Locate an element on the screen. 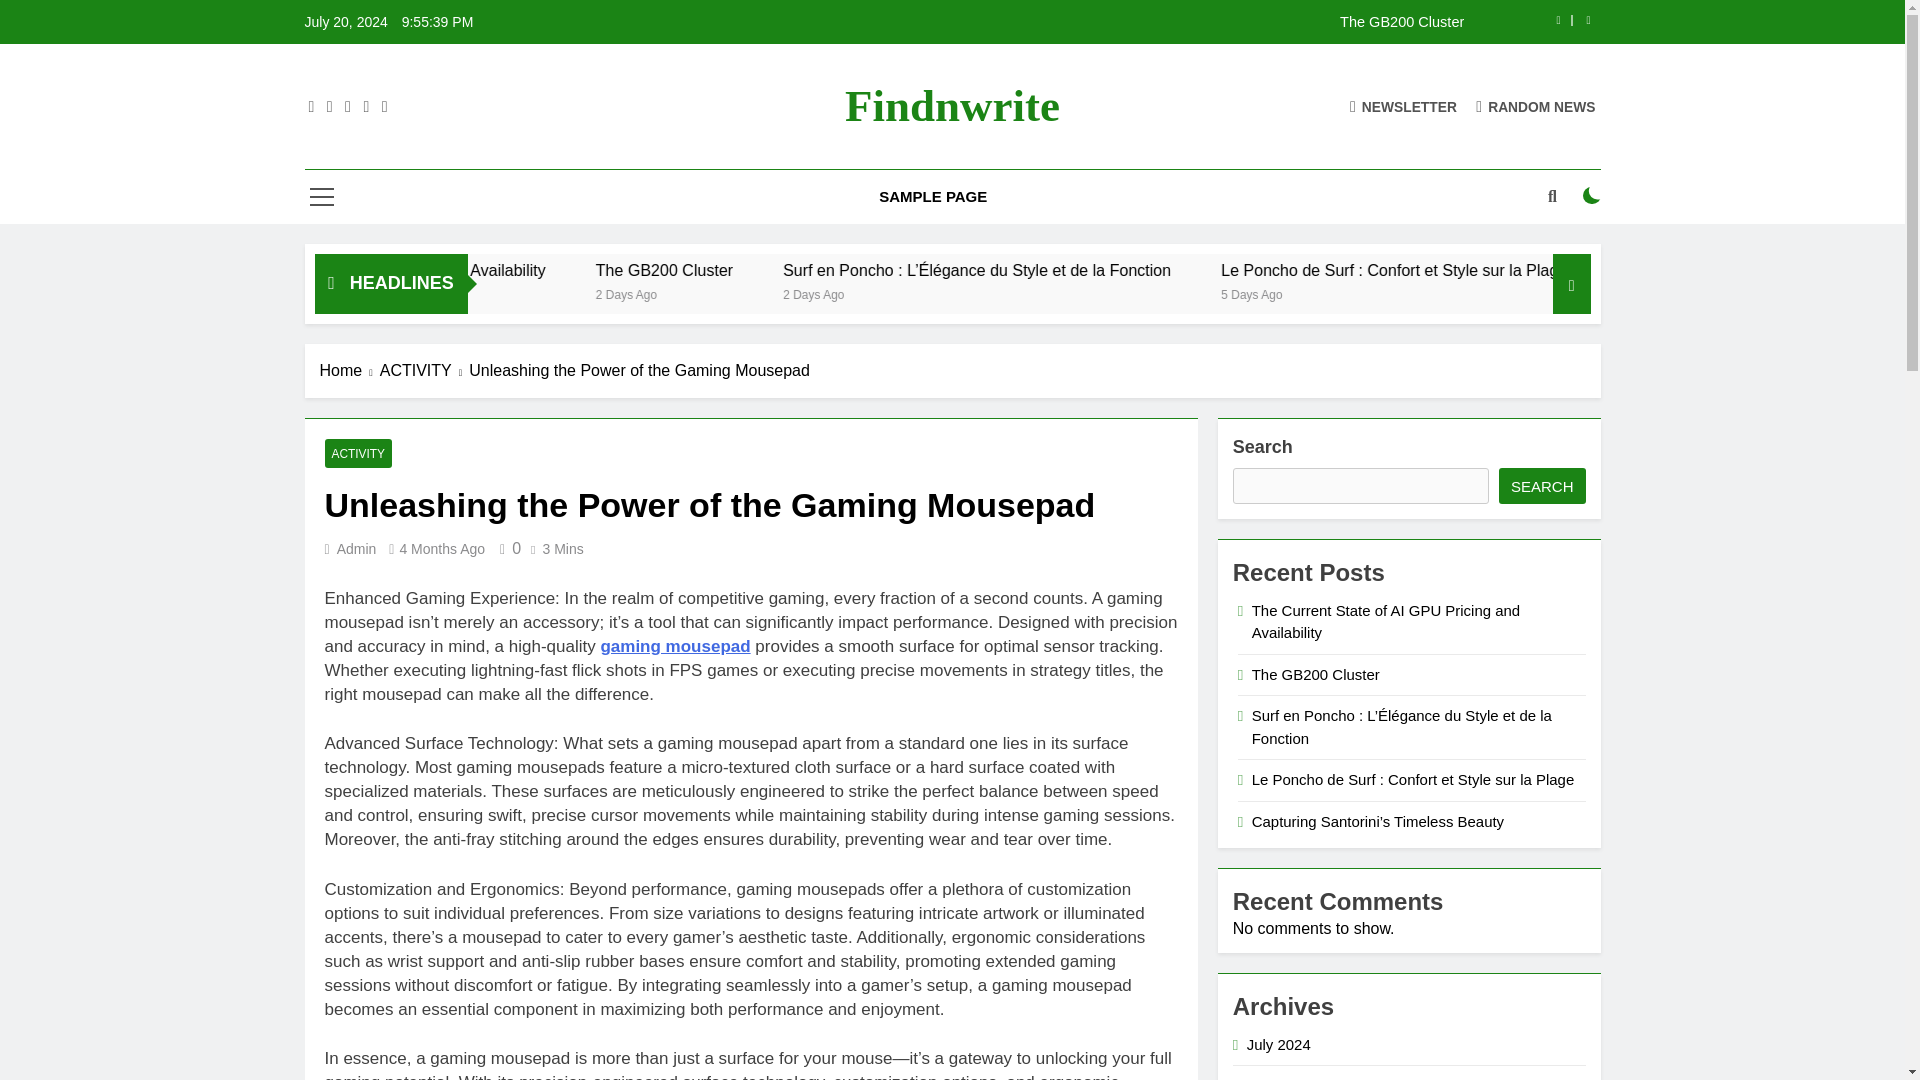 This screenshot has height=1080, width=1920. Findnwrite is located at coordinates (952, 106).